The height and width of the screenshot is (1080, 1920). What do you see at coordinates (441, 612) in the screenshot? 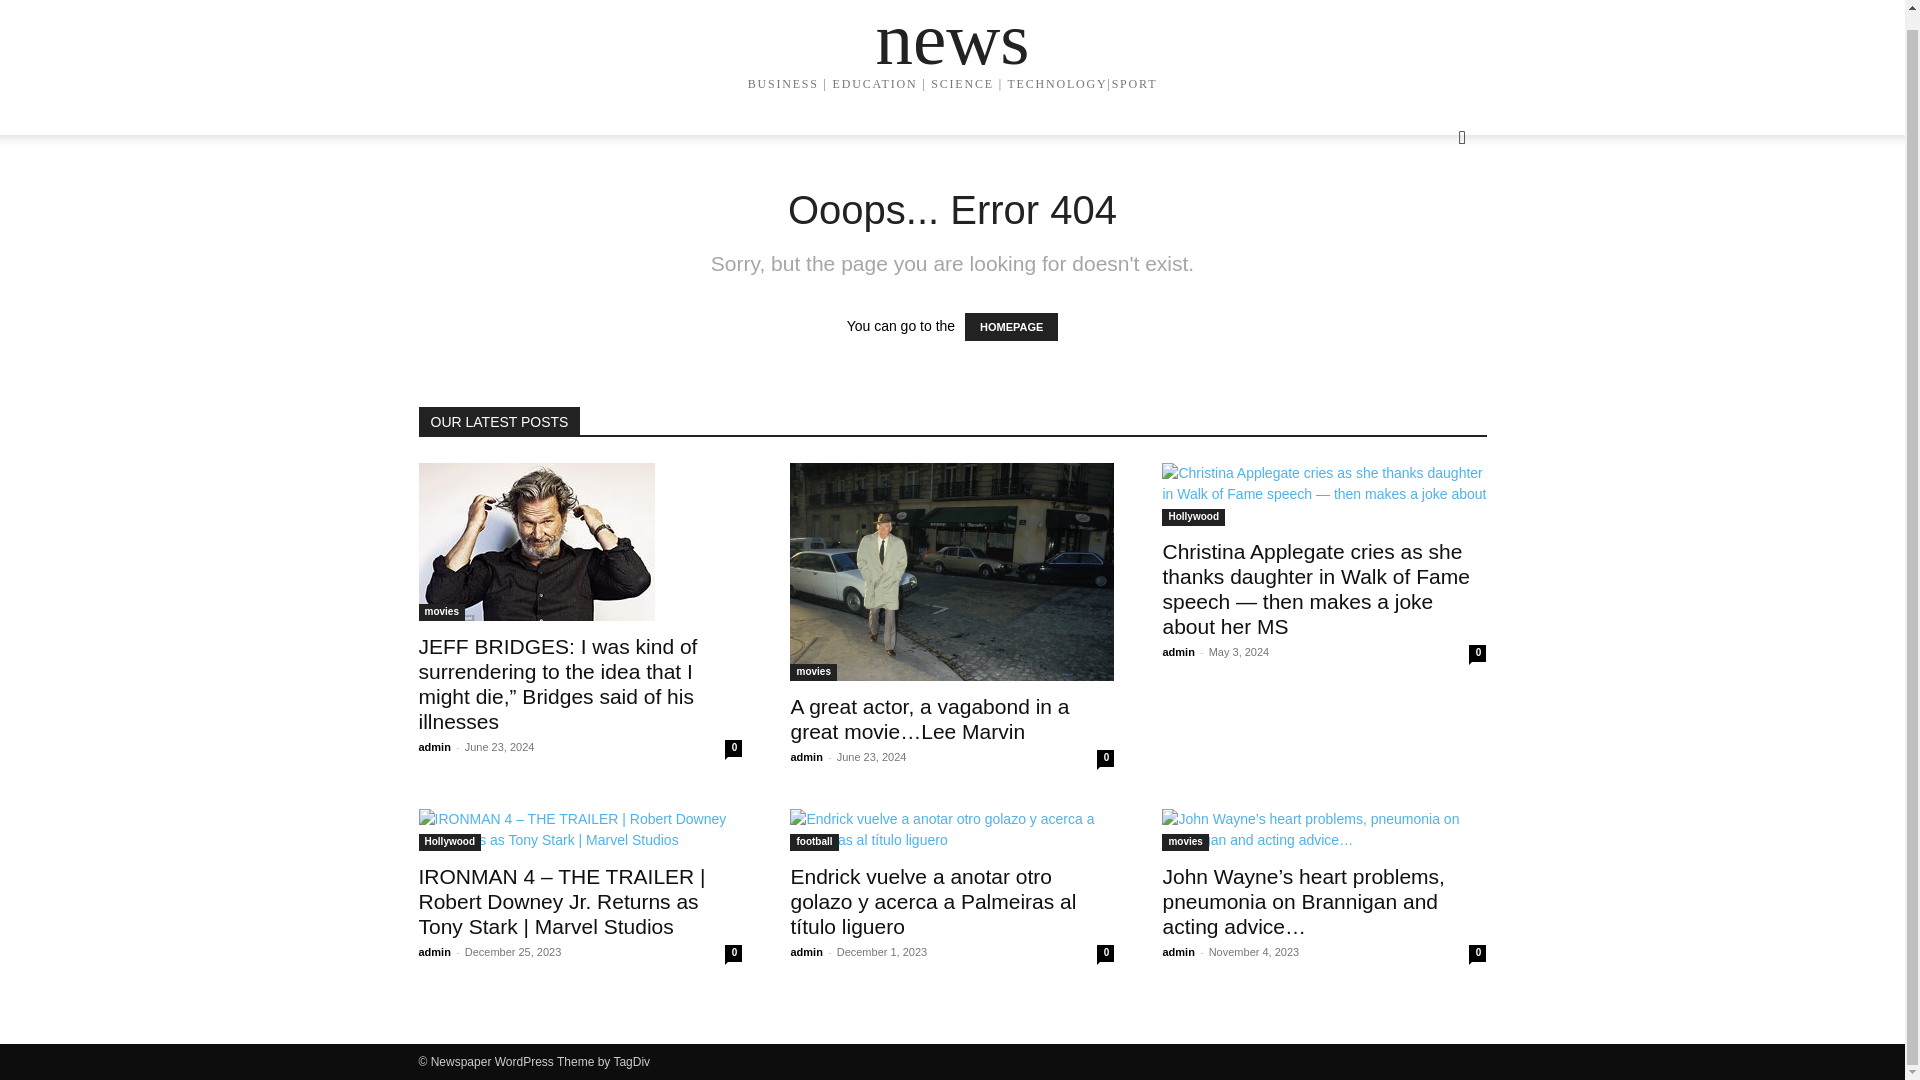
I see `movies` at bounding box center [441, 612].